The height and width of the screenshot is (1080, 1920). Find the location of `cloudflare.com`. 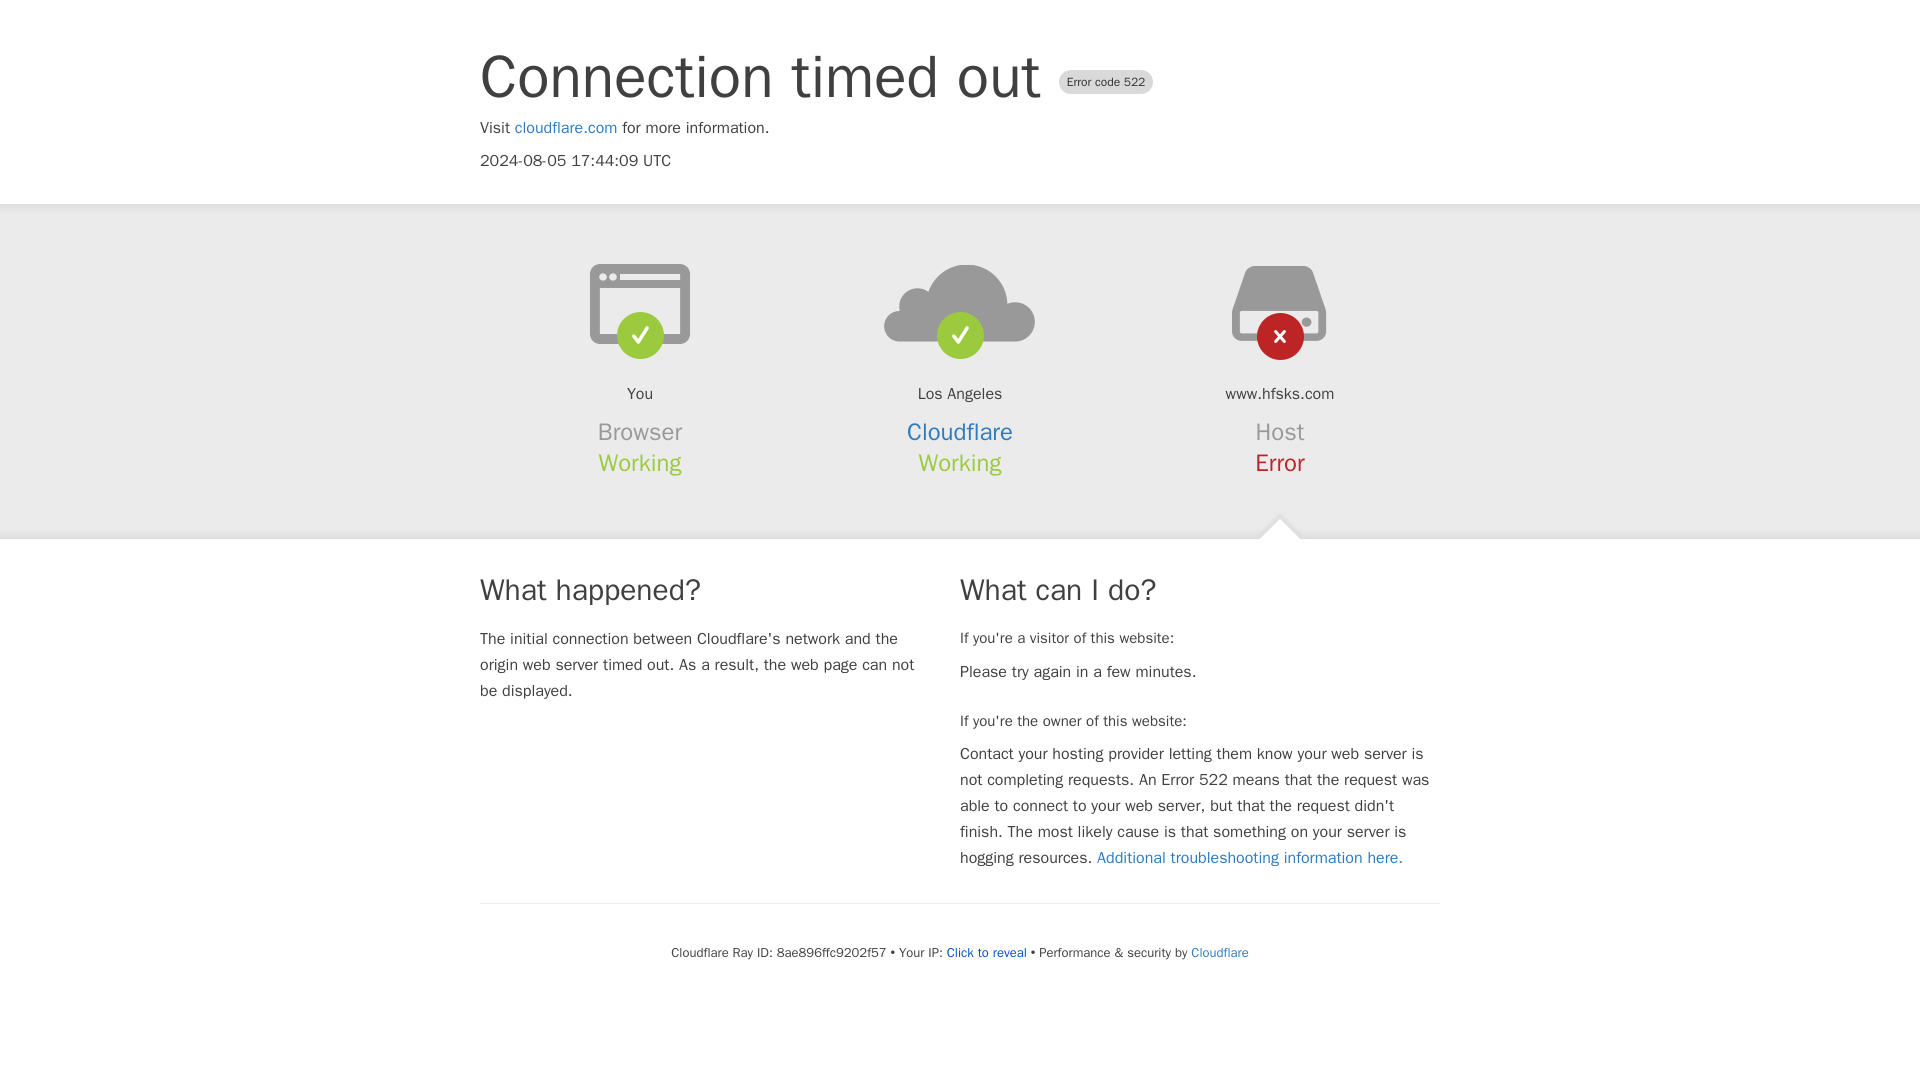

cloudflare.com is located at coordinates (566, 128).